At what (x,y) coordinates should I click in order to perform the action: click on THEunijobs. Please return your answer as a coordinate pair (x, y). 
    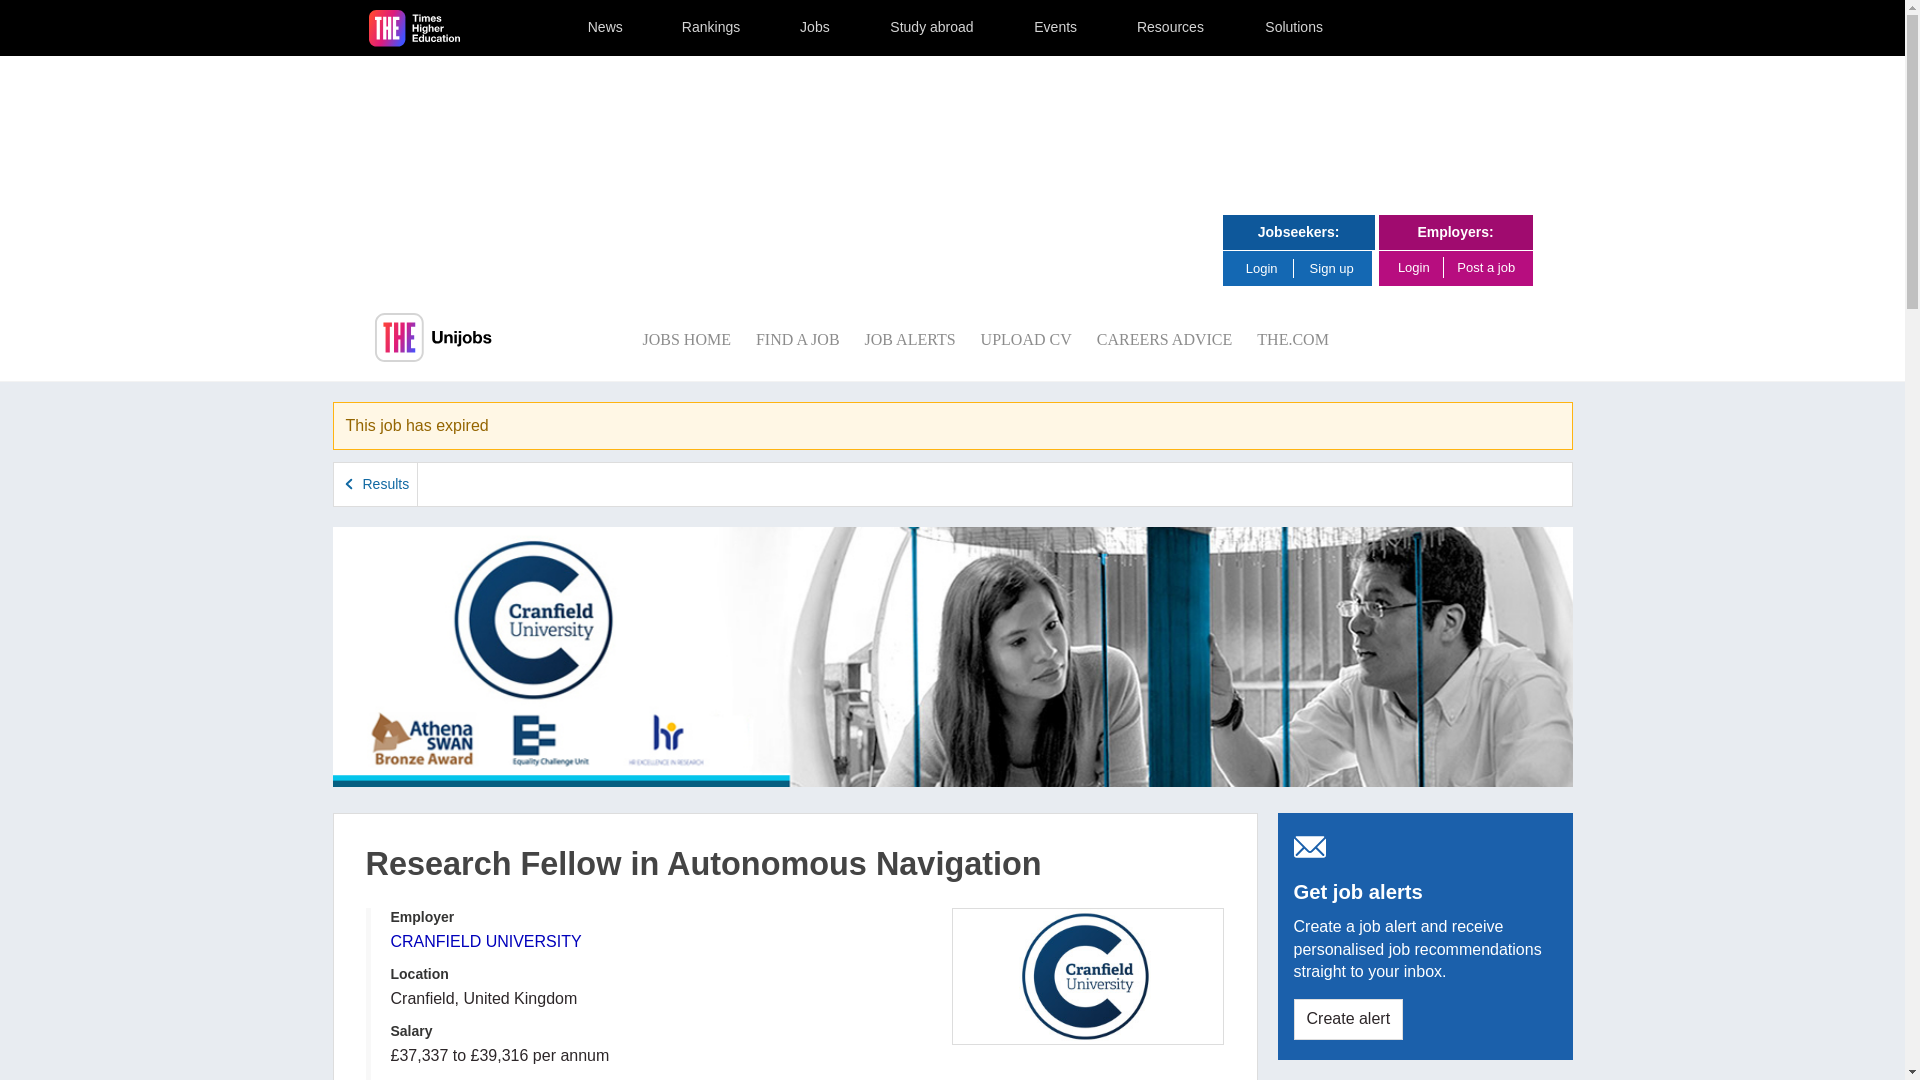
    Looking at the image, I should click on (432, 337).